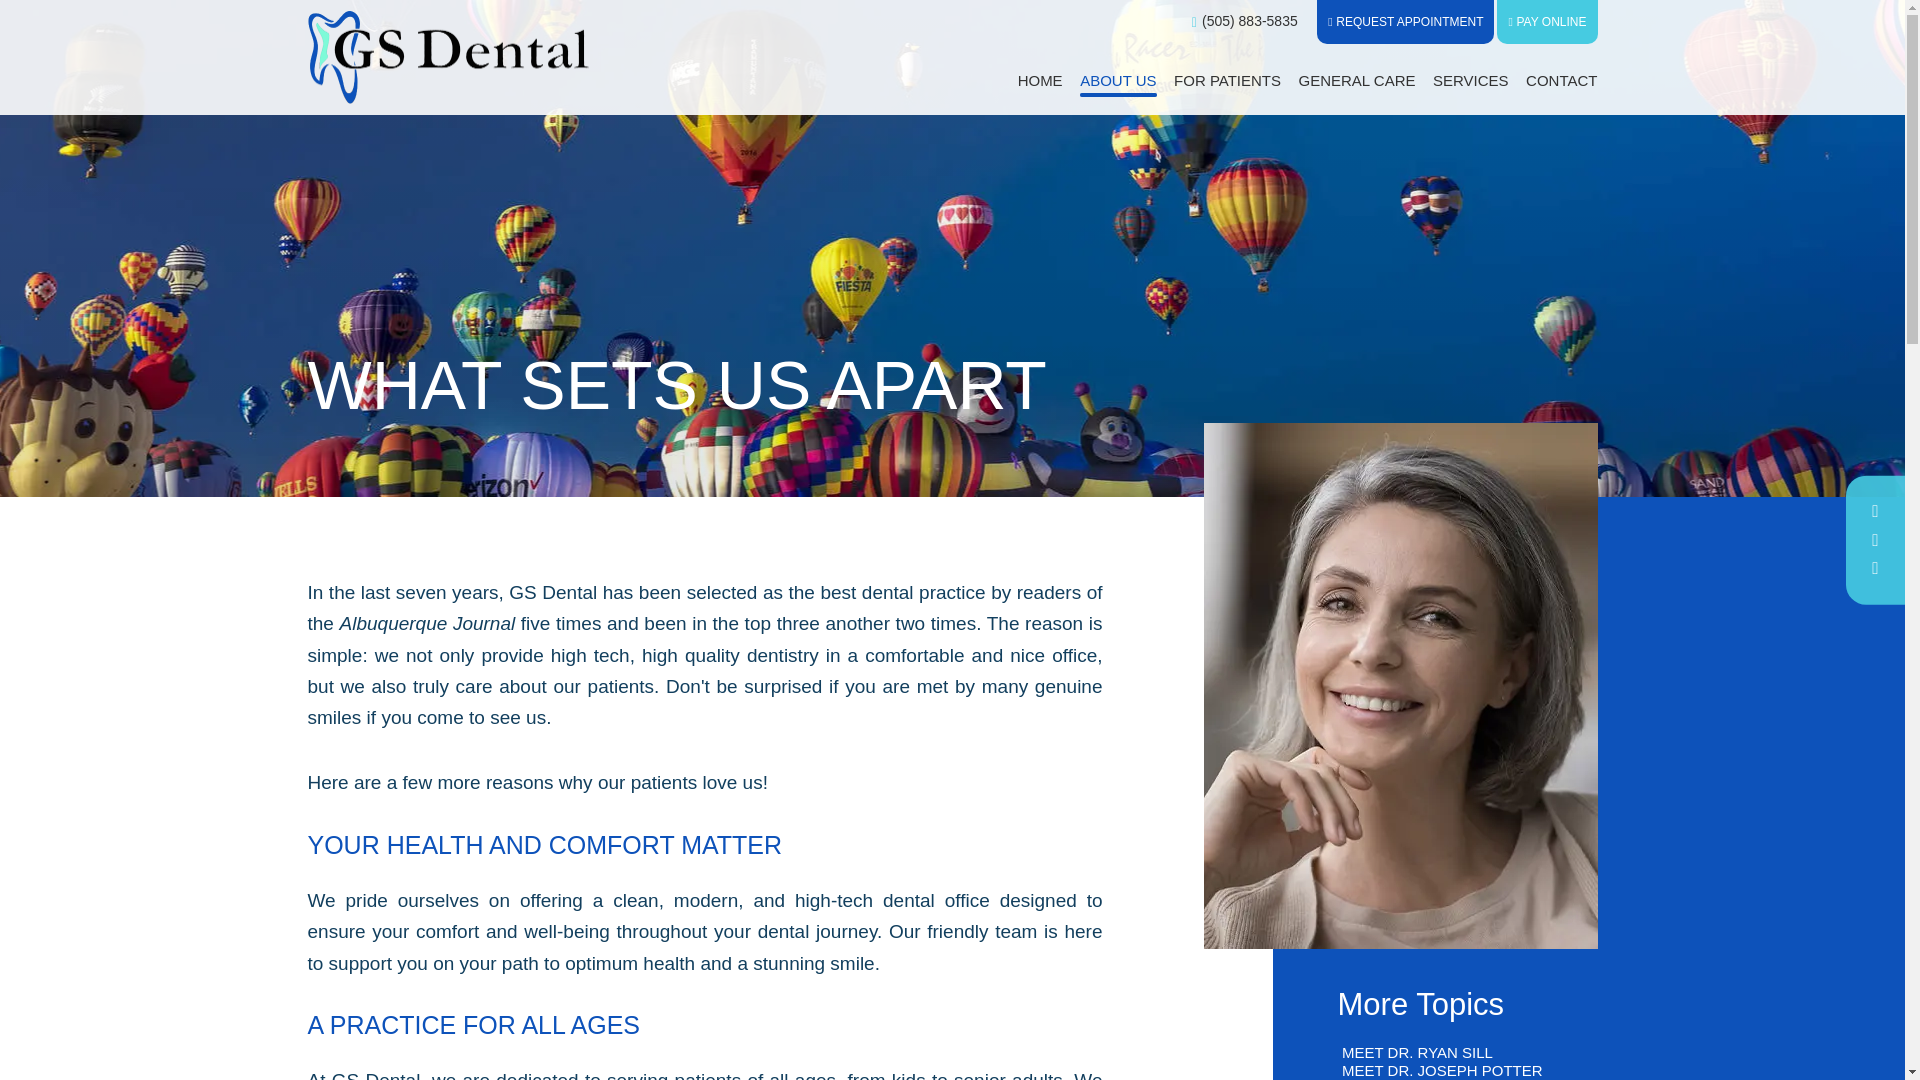 This screenshot has width=1920, height=1080. Describe the element at coordinates (1405, 22) in the screenshot. I see `REQUEST APPOINTMENT` at that location.